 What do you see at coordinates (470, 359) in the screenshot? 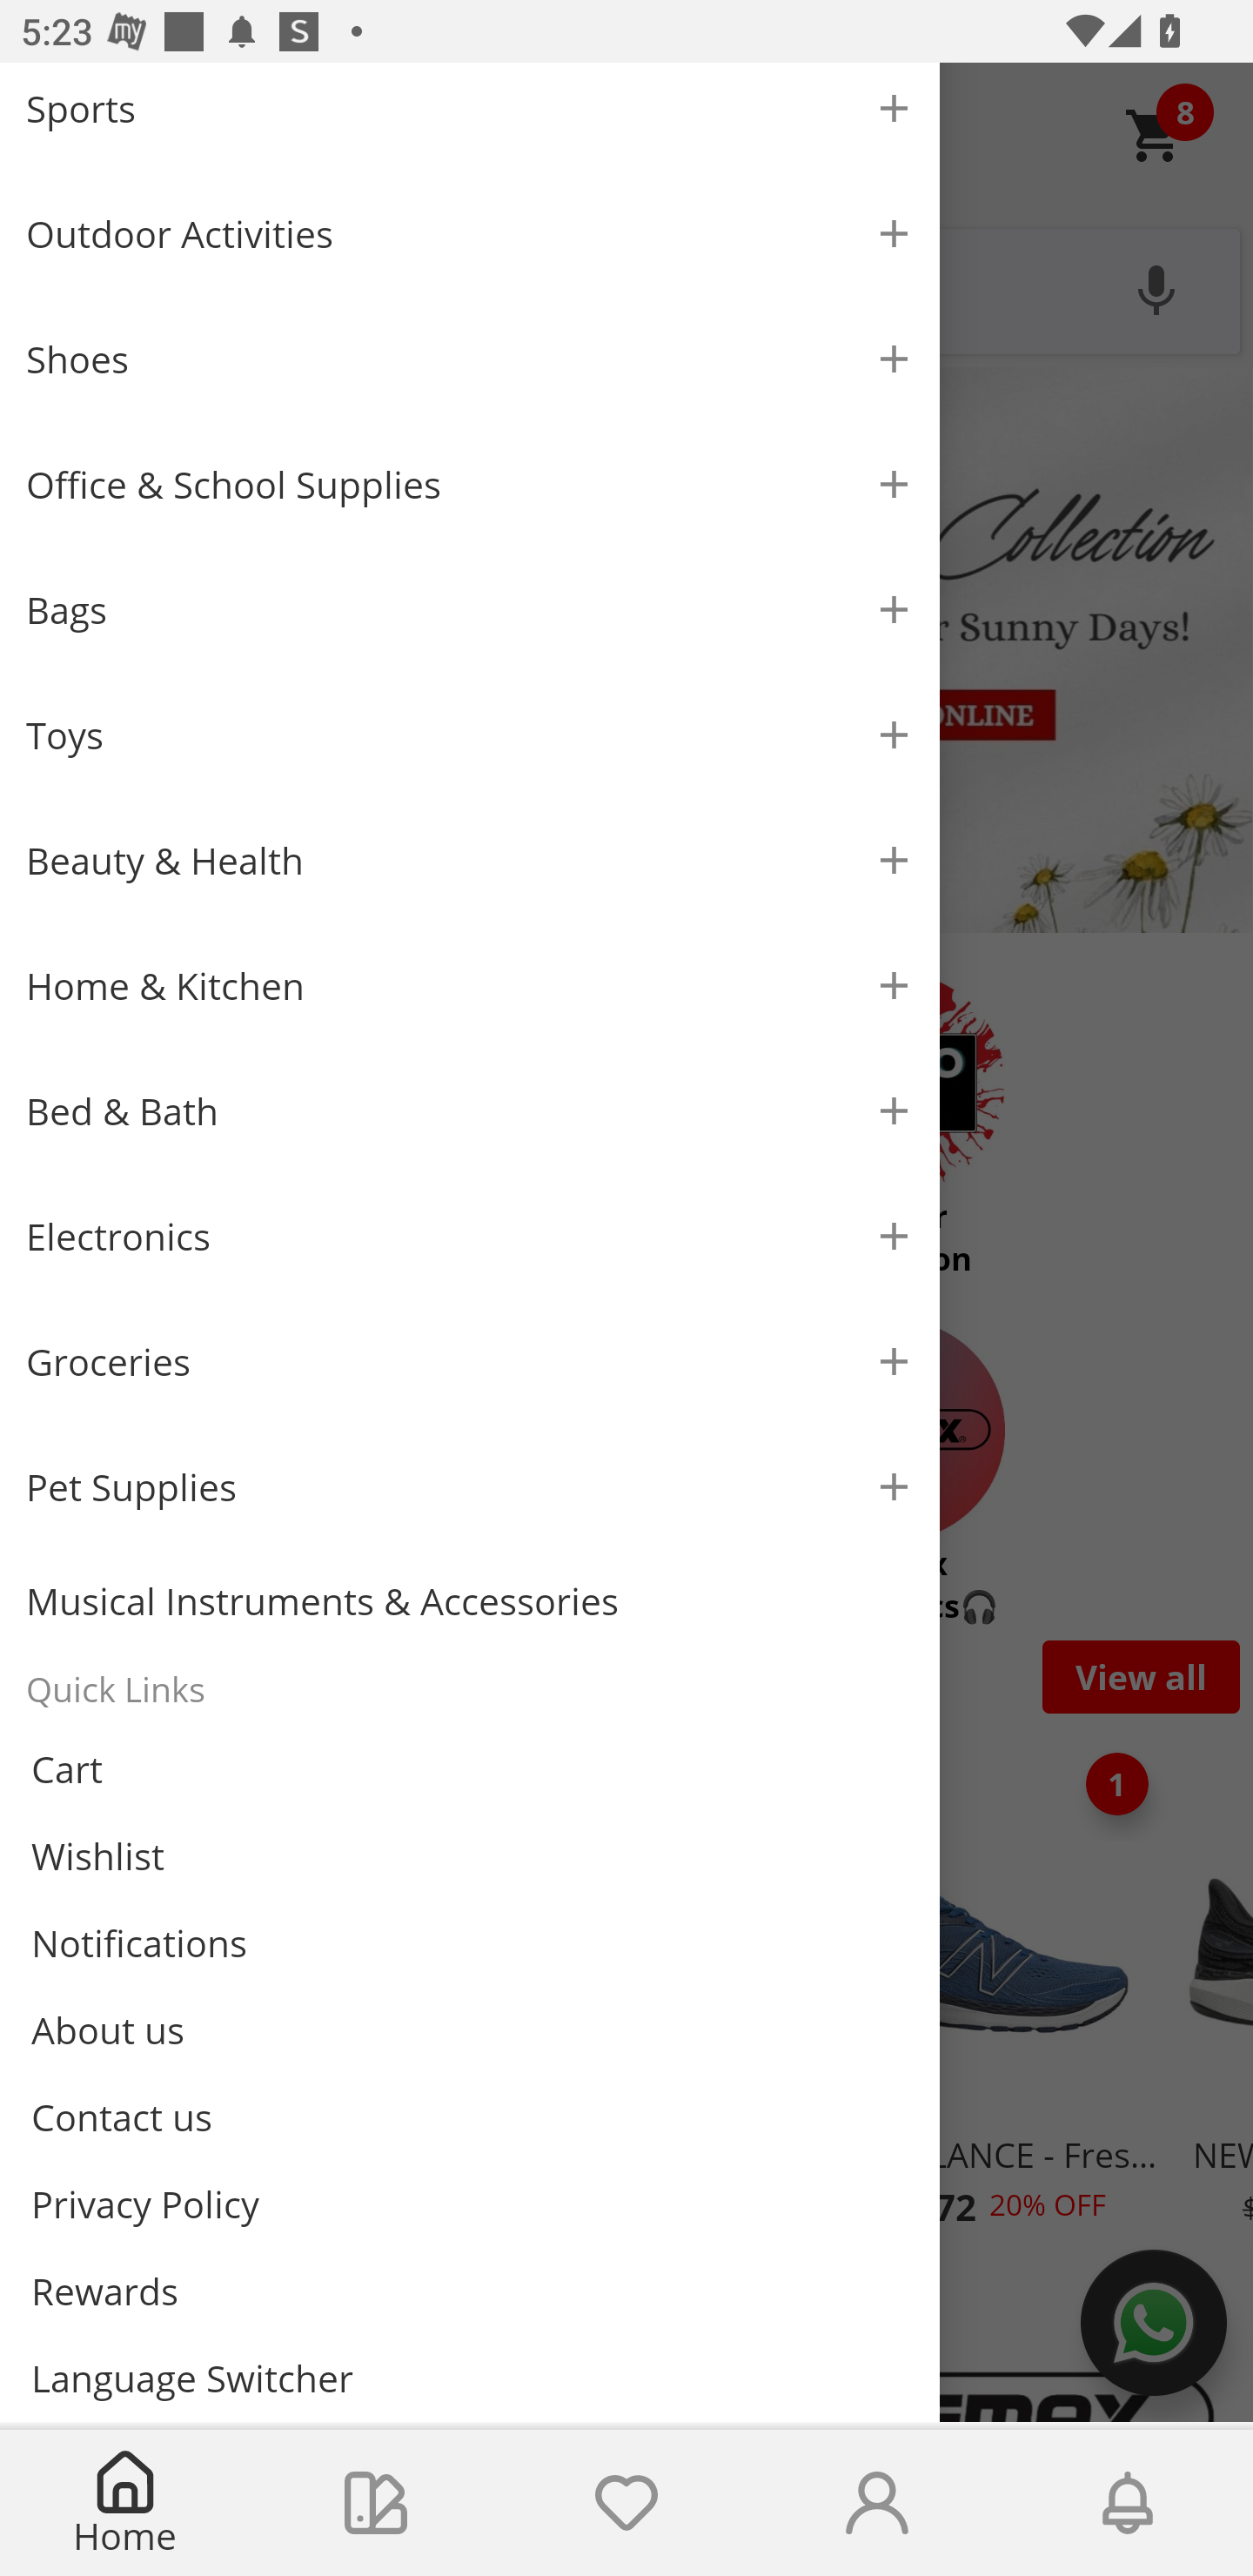
I see `Shoes` at bounding box center [470, 359].